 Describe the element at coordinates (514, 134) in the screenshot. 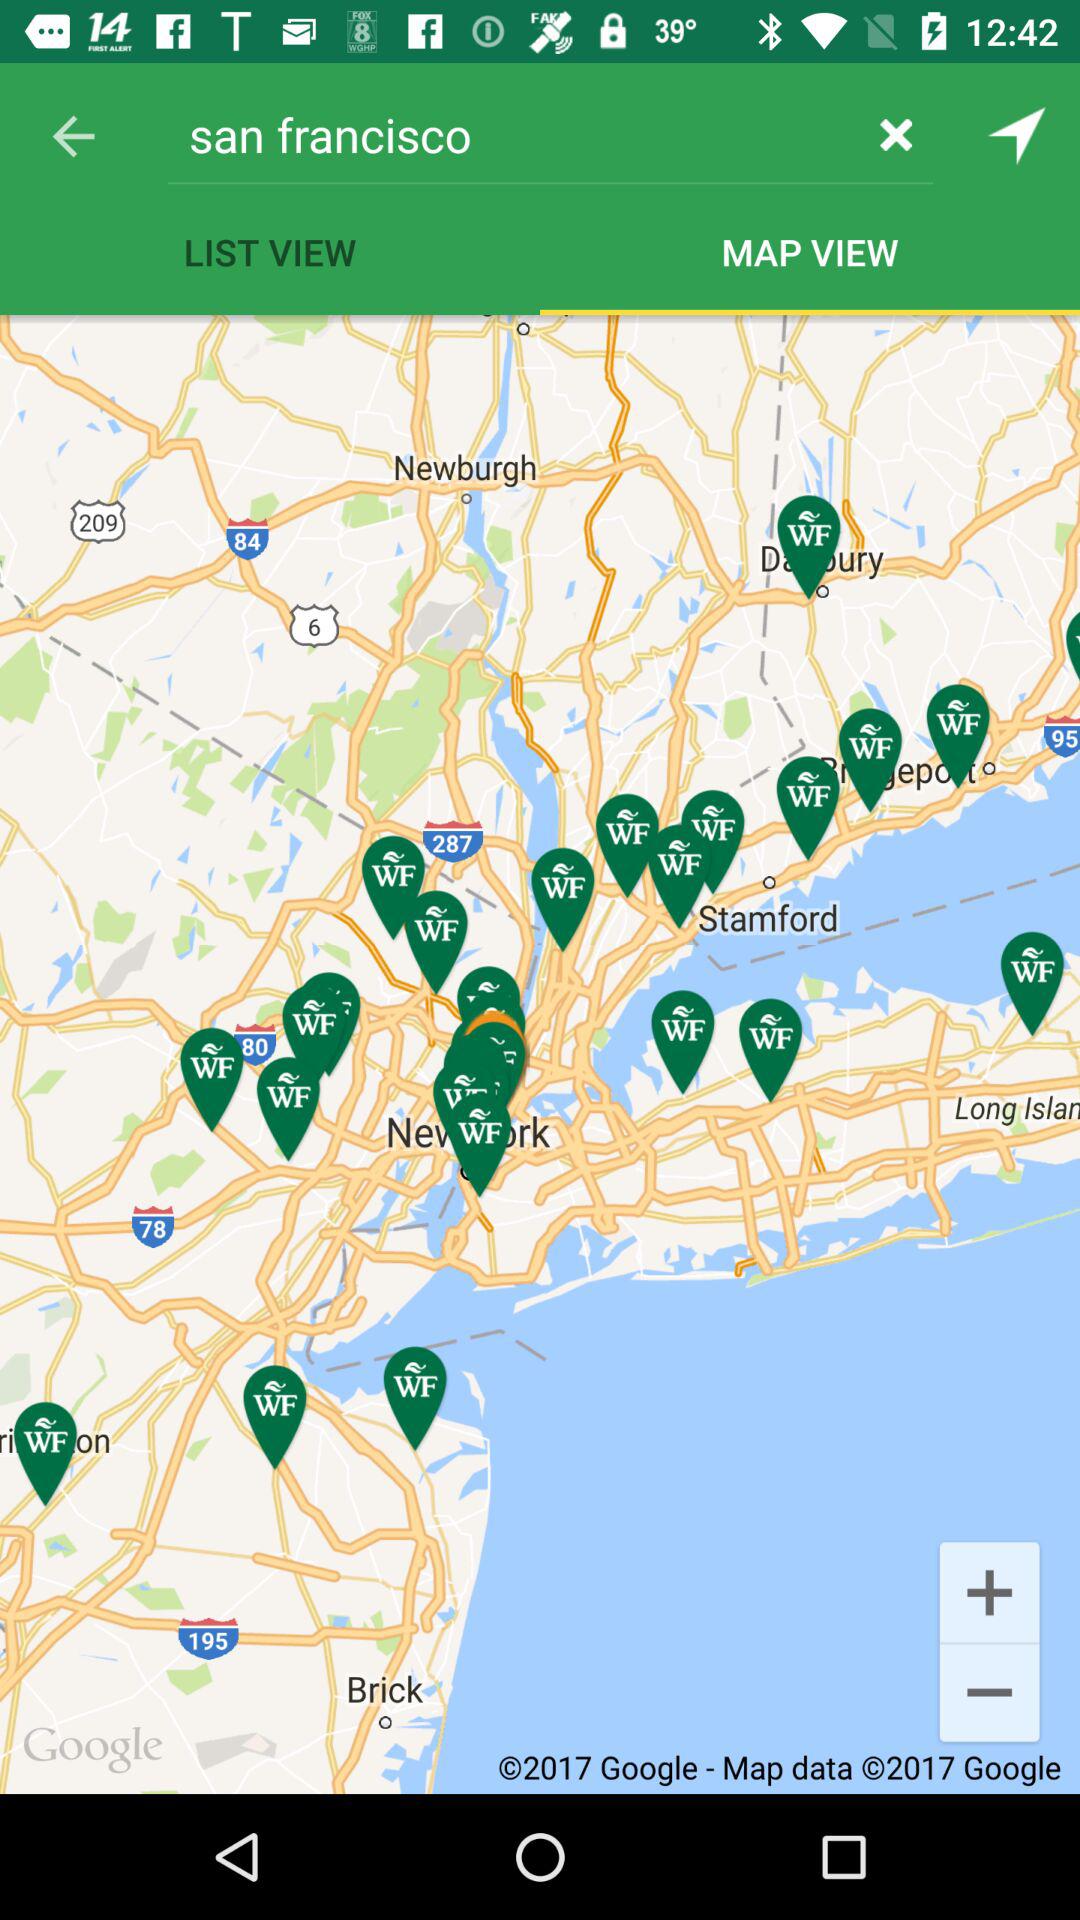

I see `turn off item above list view` at that location.